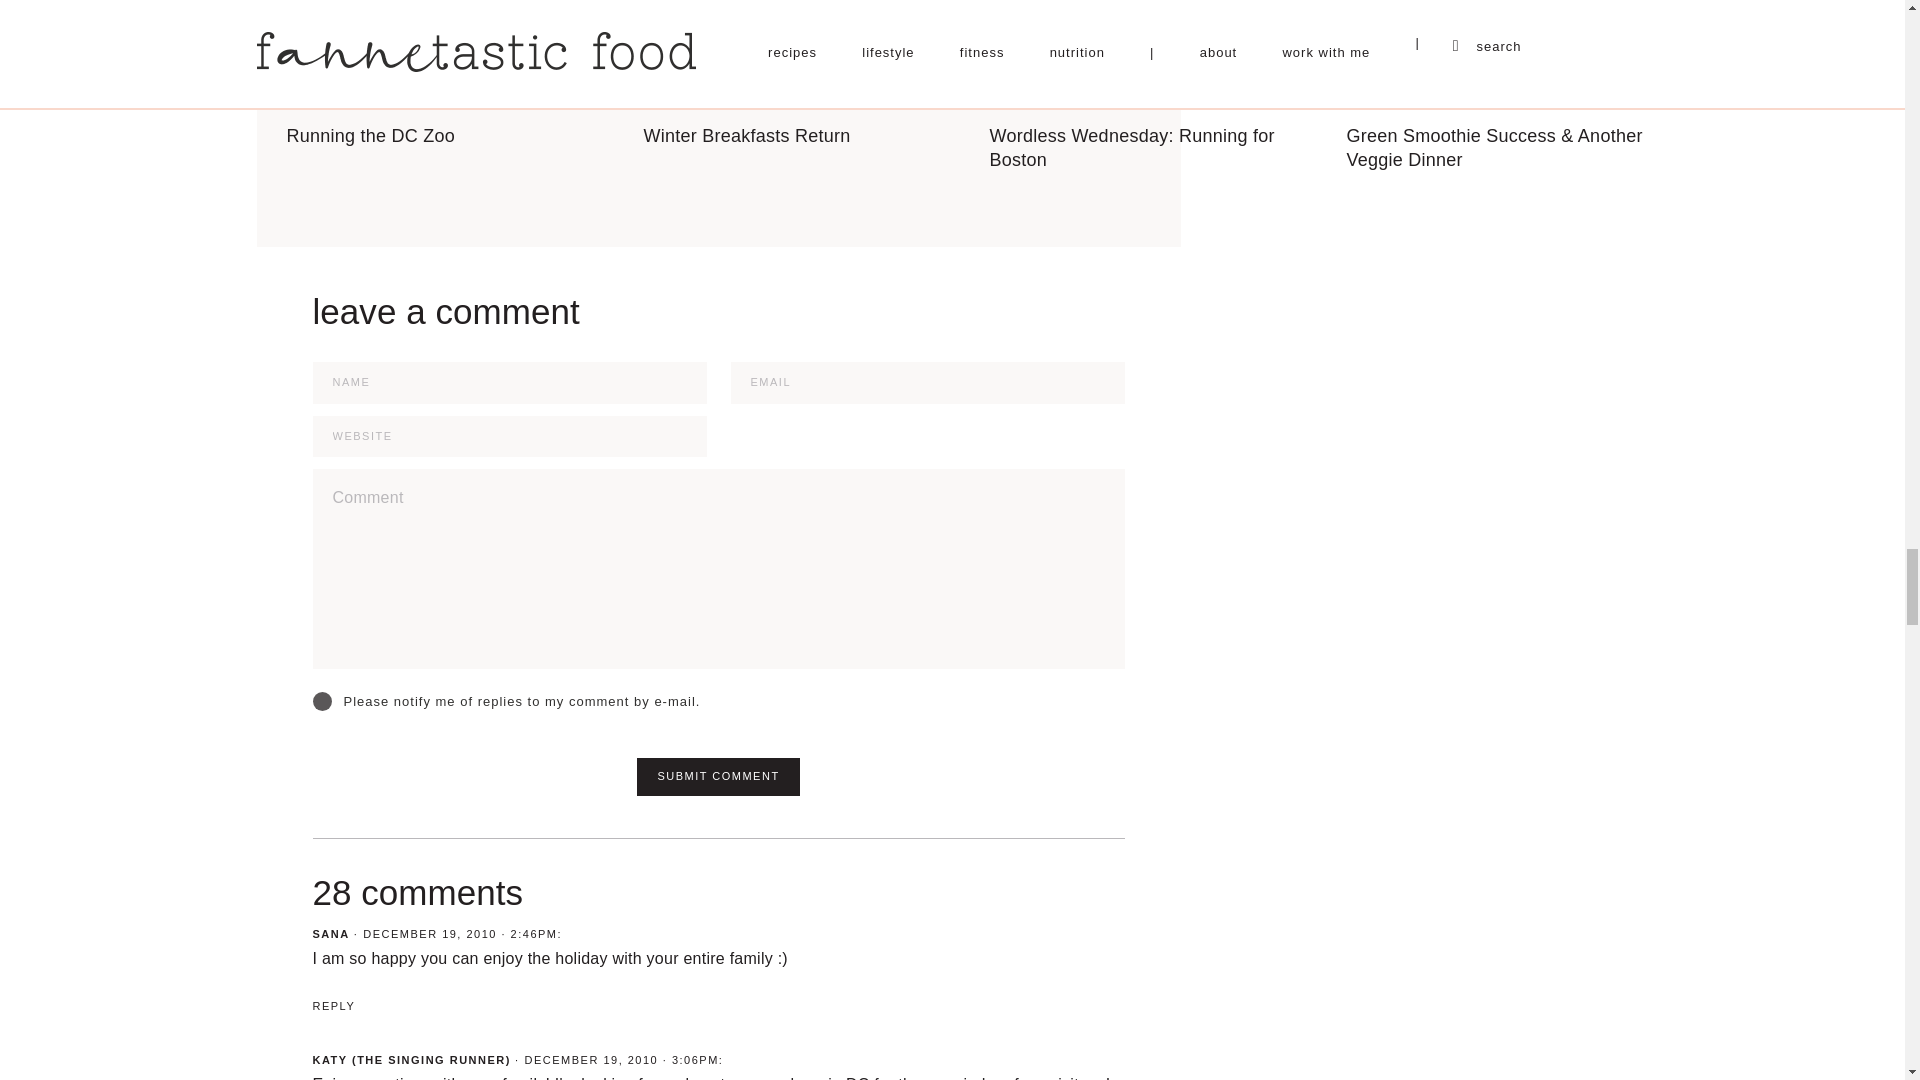 This screenshot has height=1080, width=1920. What do you see at coordinates (798, 74) in the screenshot?
I see `Winter Breakfasts Return` at bounding box center [798, 74].